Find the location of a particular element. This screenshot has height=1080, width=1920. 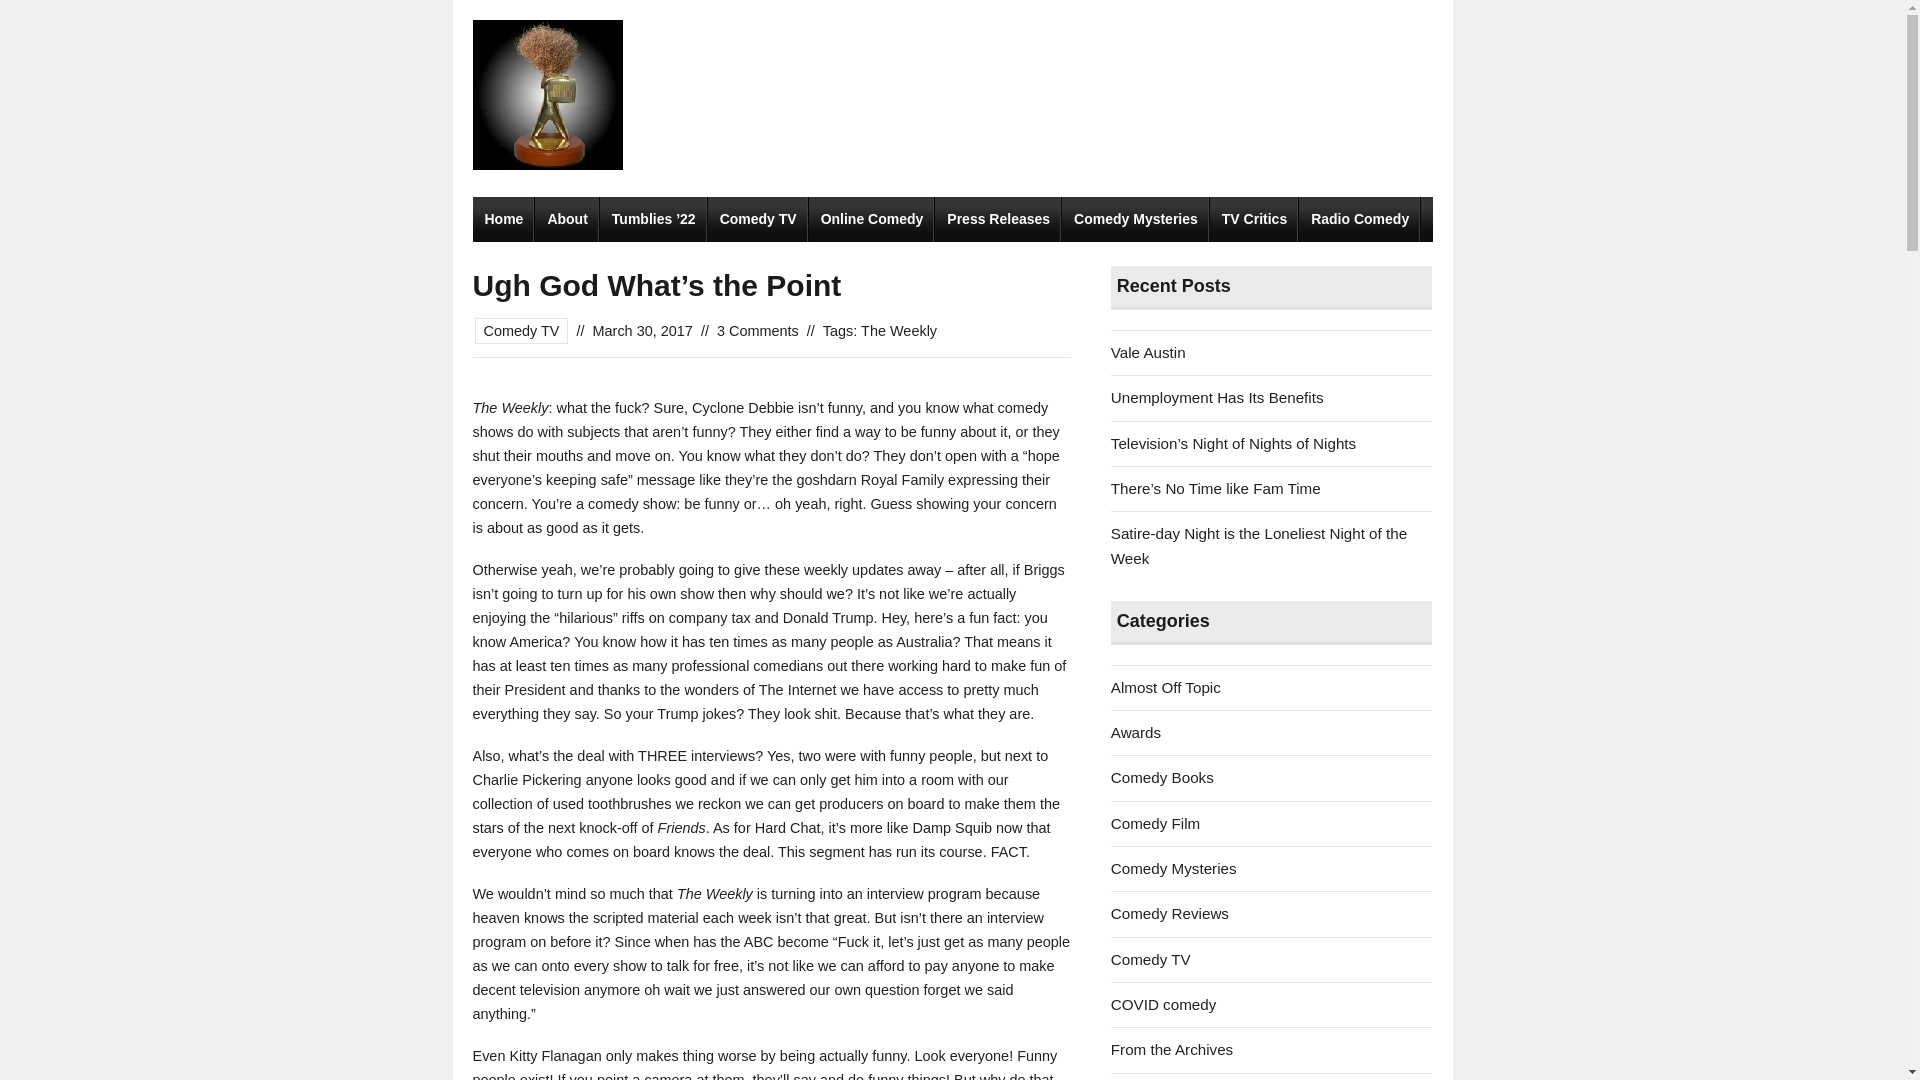

About is located at coordinates (567, 218).